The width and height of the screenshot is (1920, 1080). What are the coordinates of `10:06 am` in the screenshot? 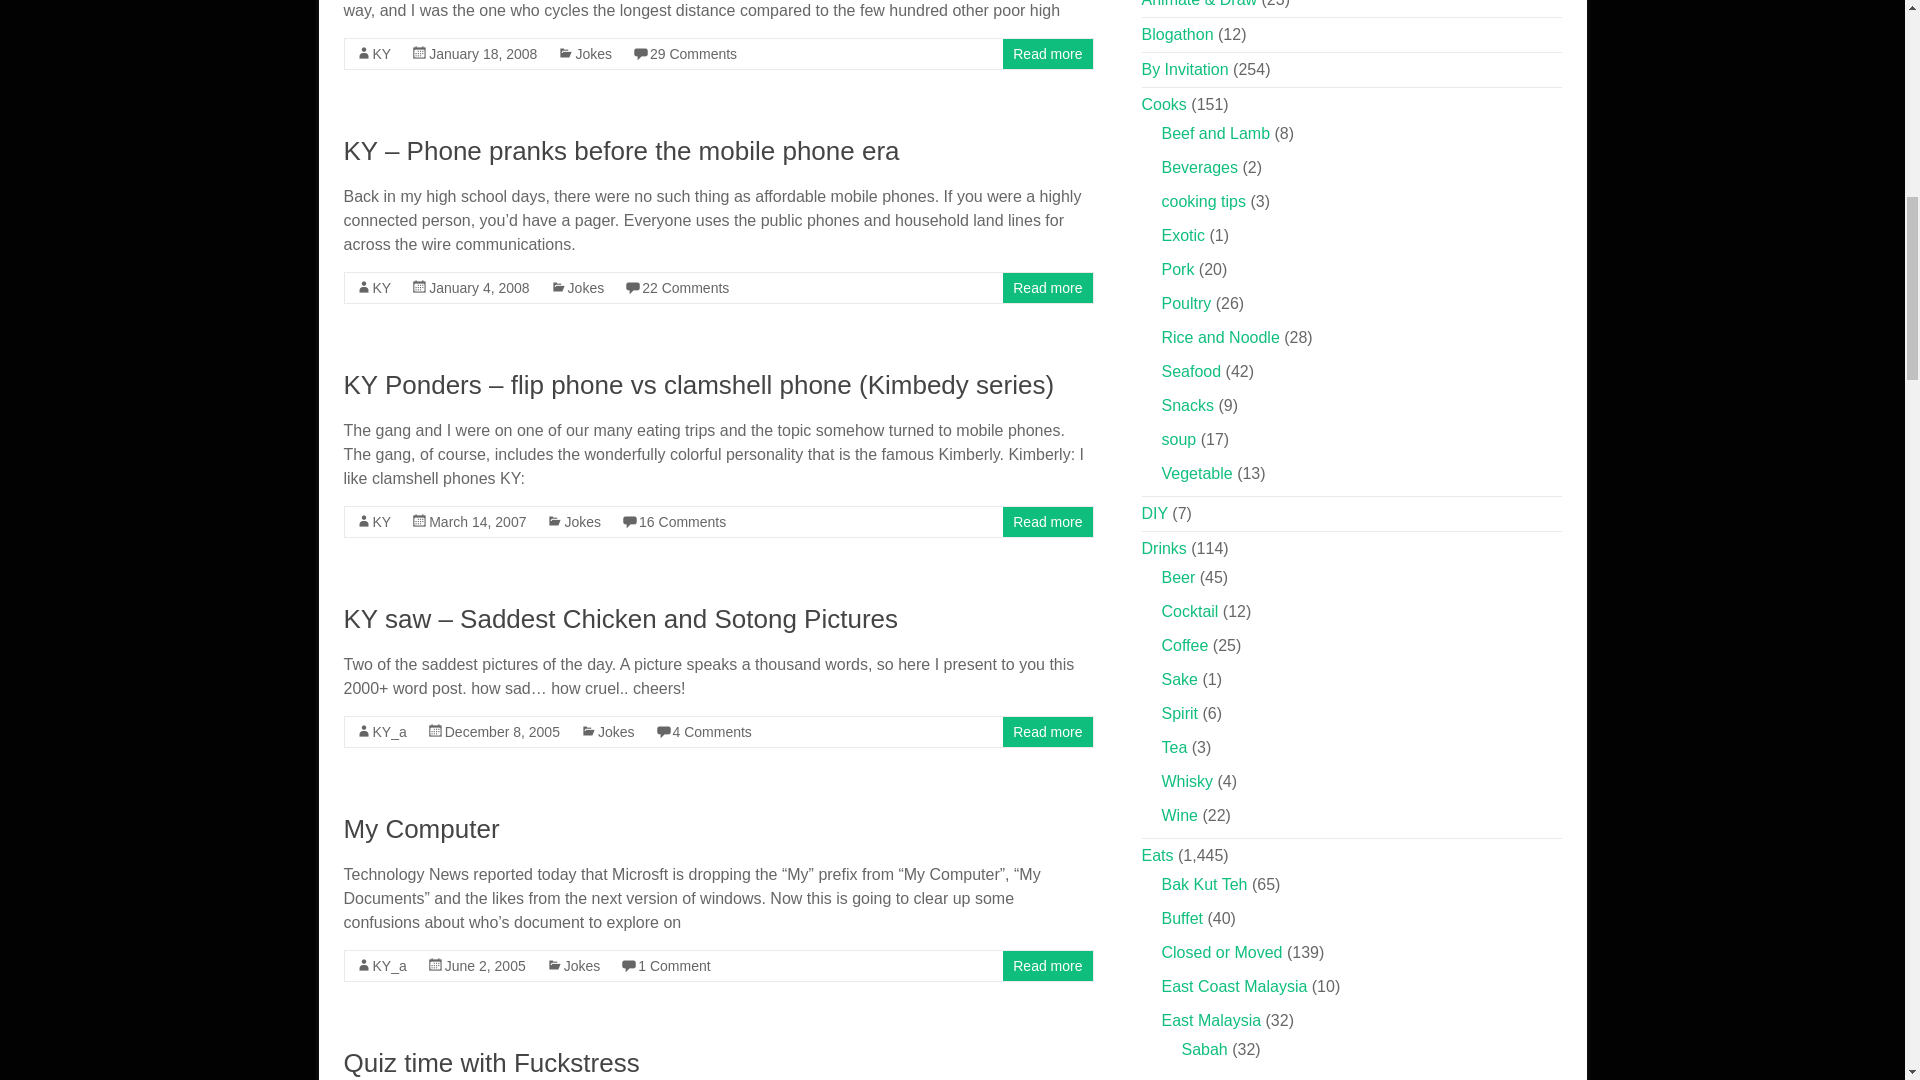 It's located at (477, 522).